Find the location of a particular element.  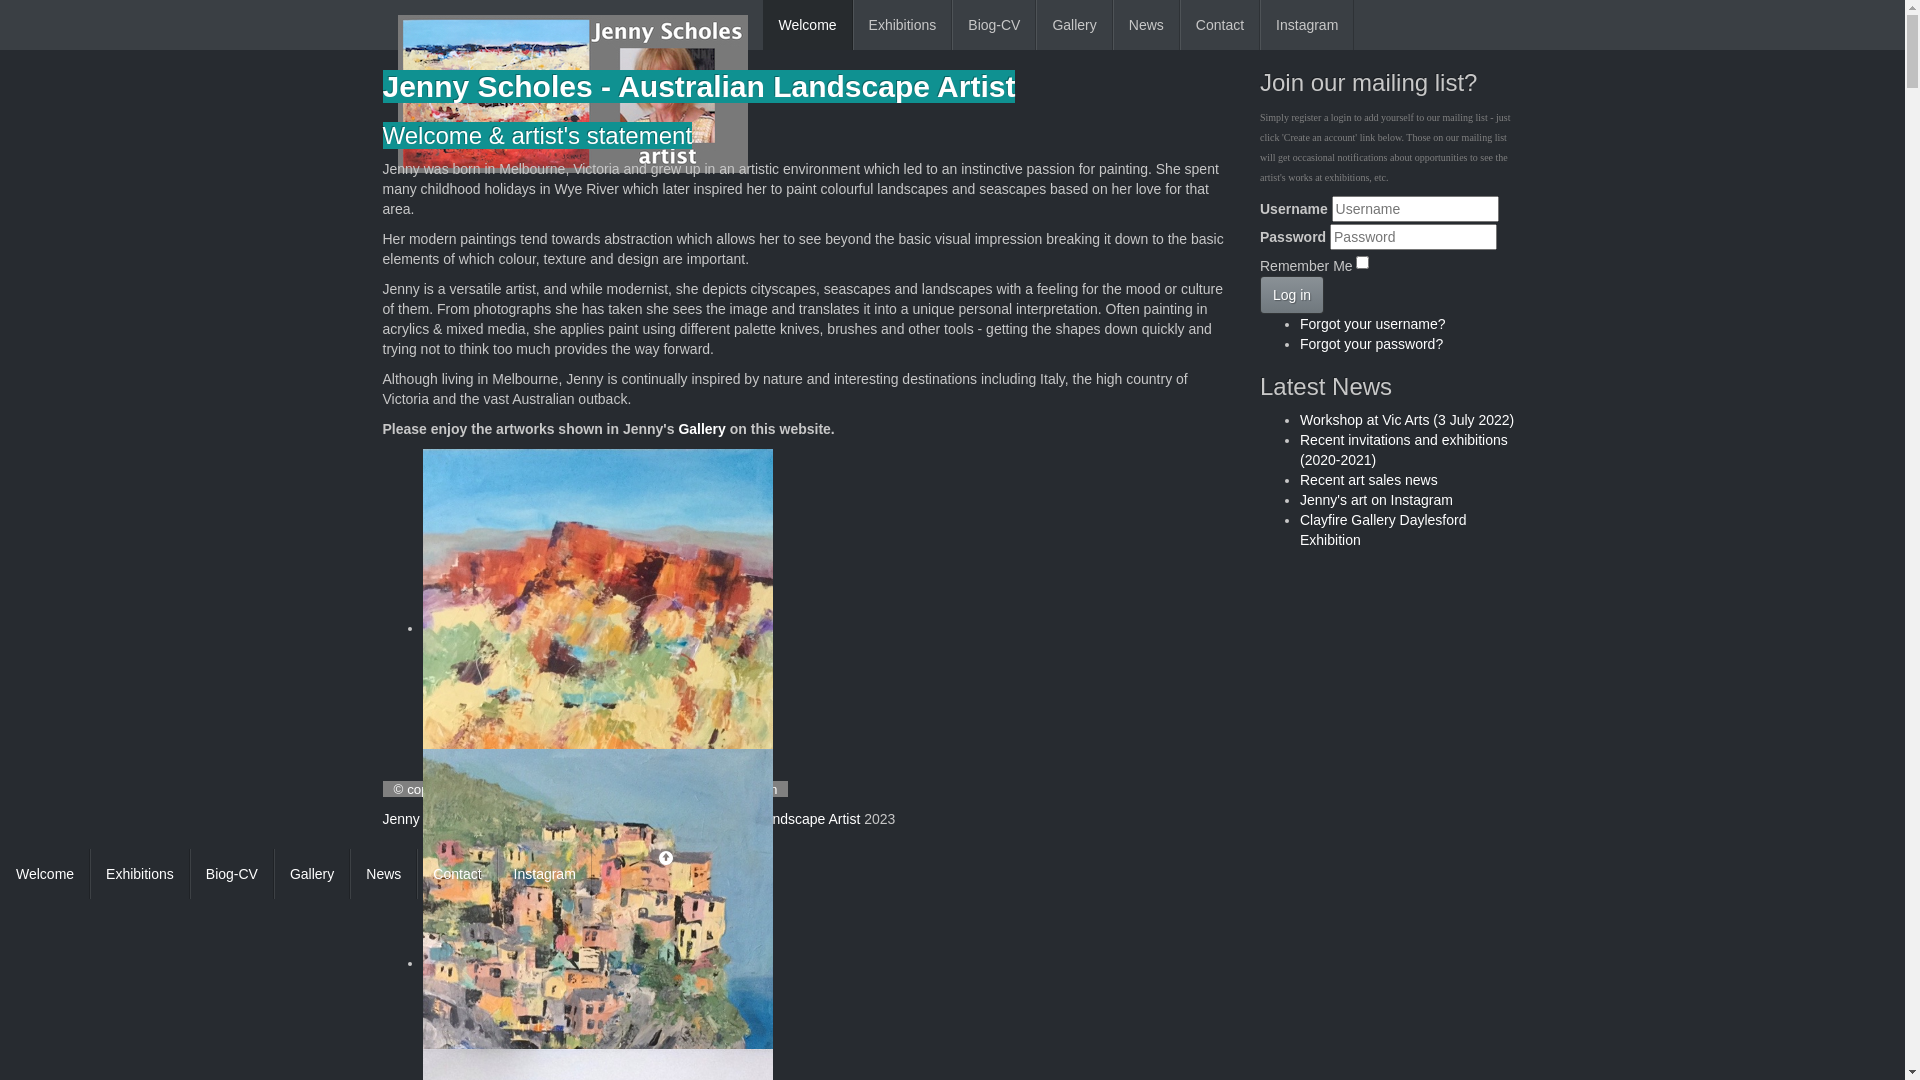

Paper Action is located at coordinates (740, 790).